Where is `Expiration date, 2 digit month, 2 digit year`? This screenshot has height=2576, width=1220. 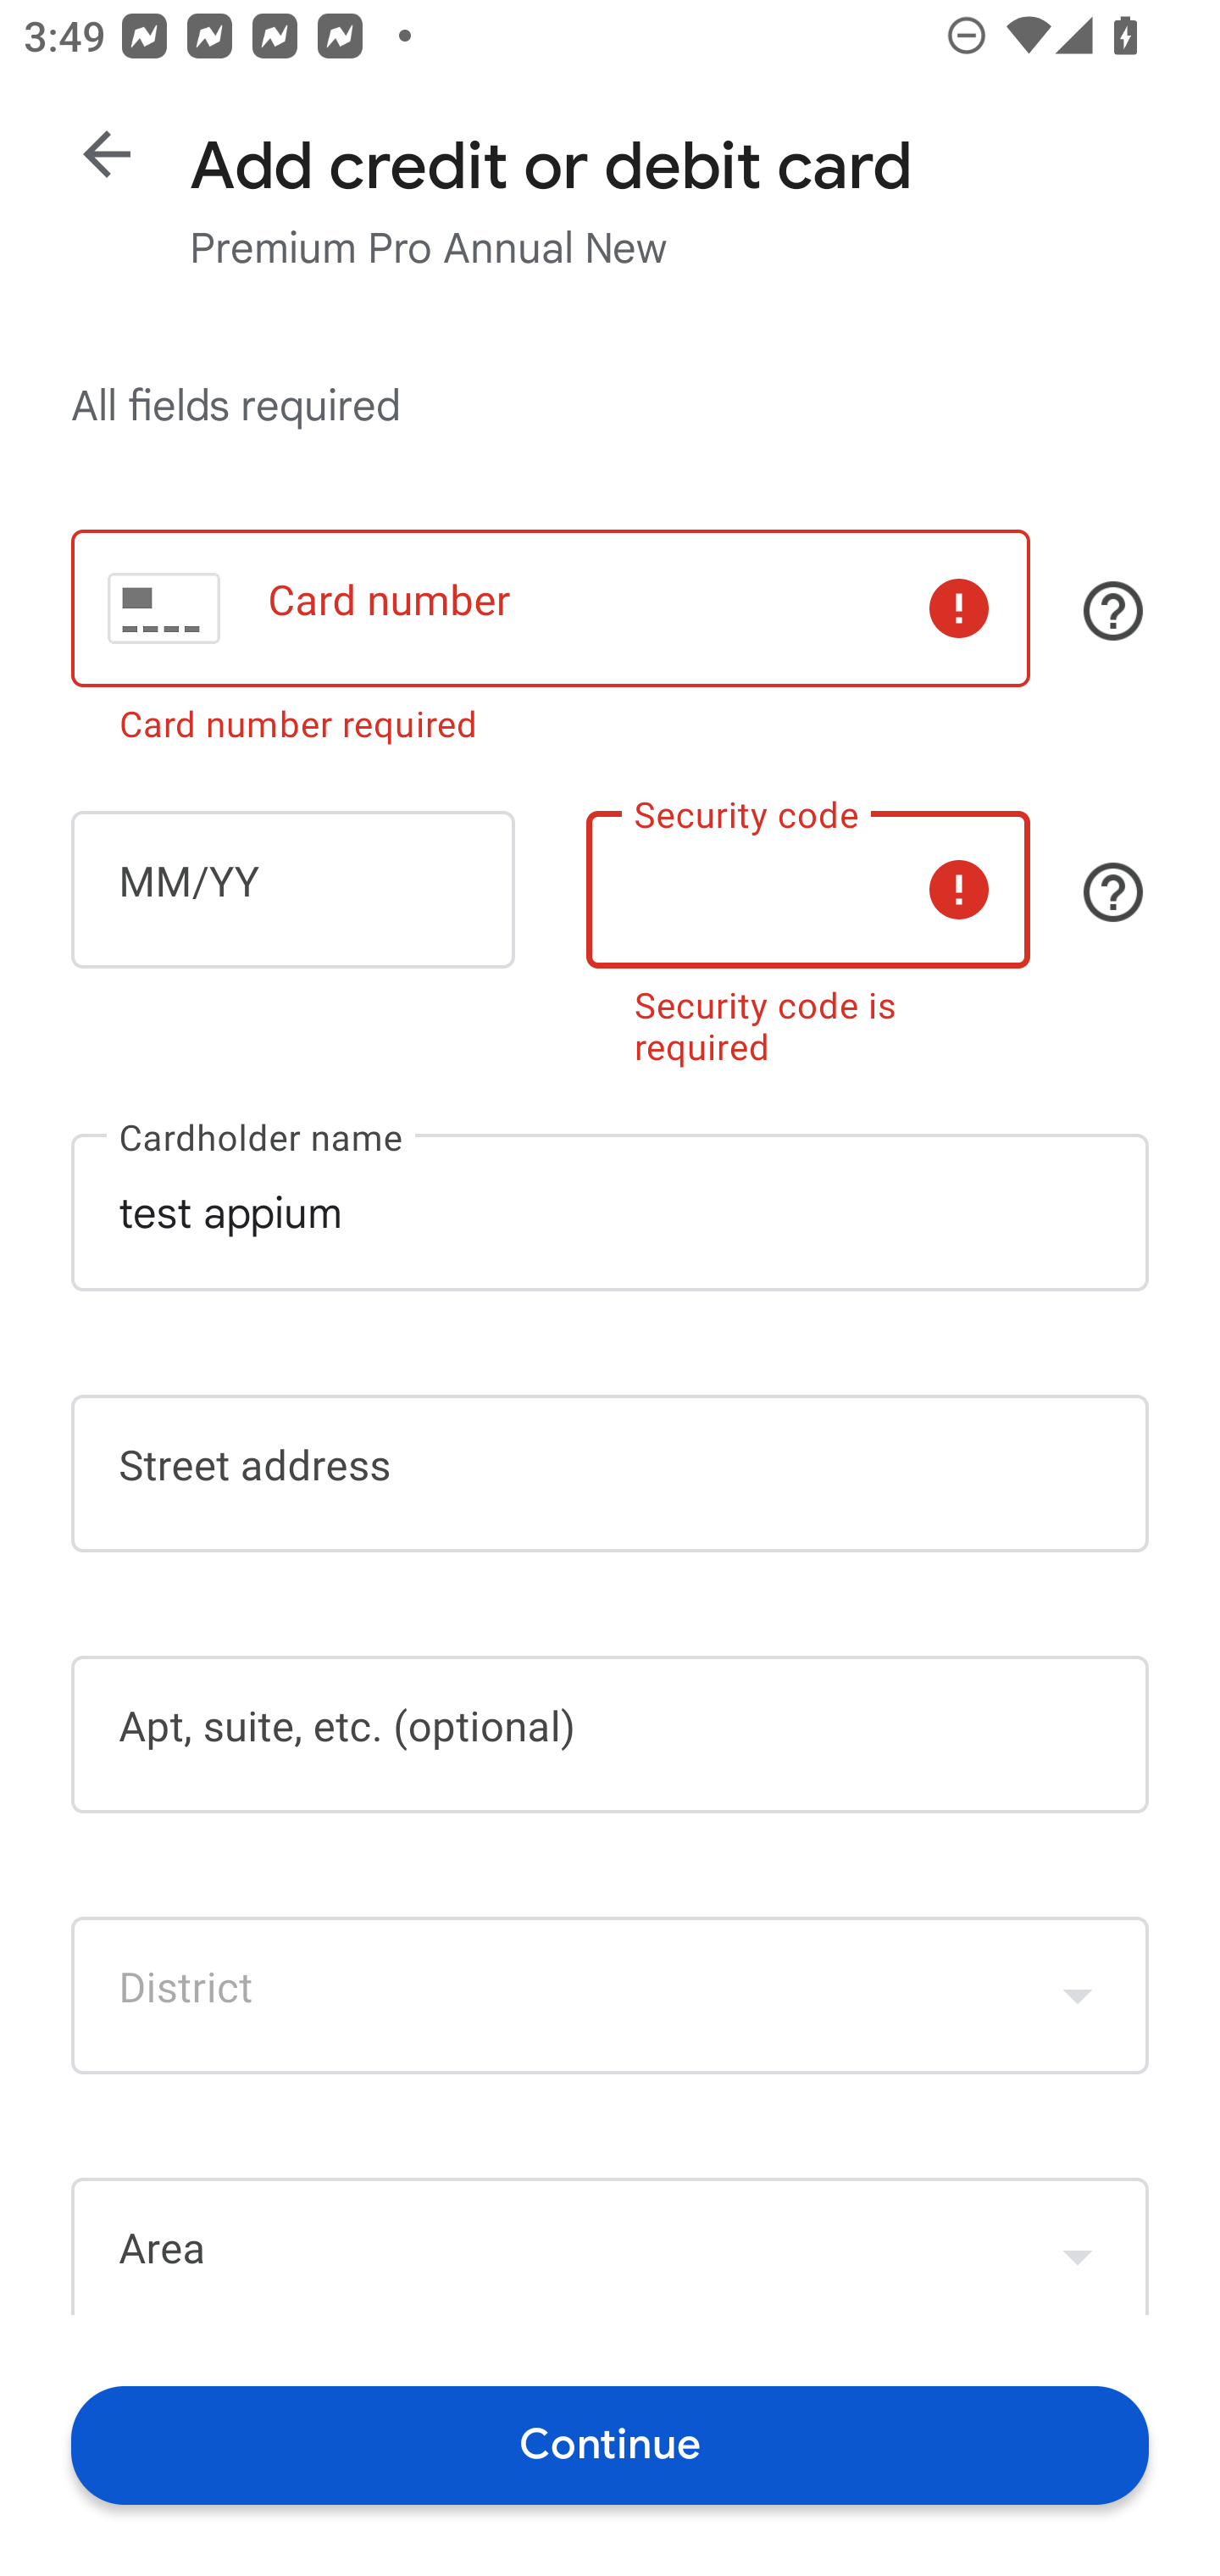
Expiration date, 2 digit month, 2 digit year is located at coordinates (292, 890).